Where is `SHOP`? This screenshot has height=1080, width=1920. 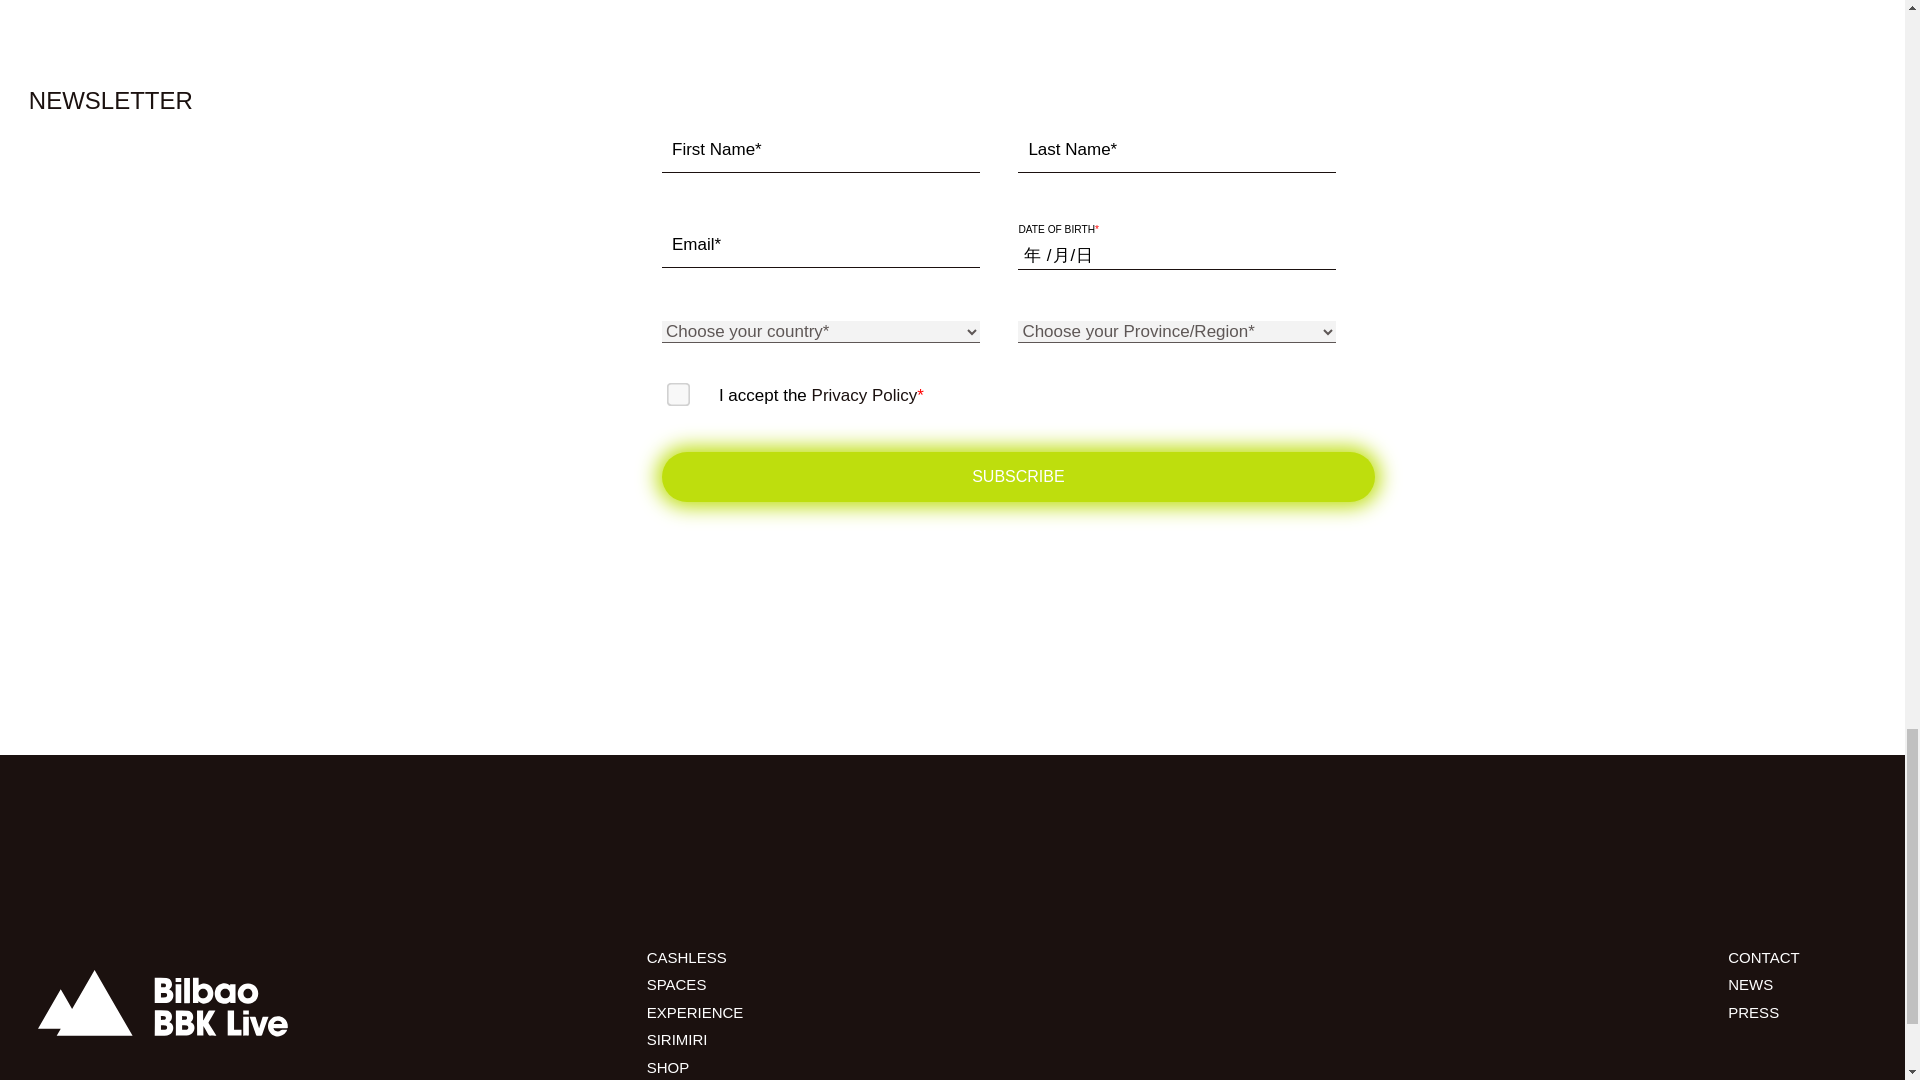
SHOP is located at coordinates (668, 1067).